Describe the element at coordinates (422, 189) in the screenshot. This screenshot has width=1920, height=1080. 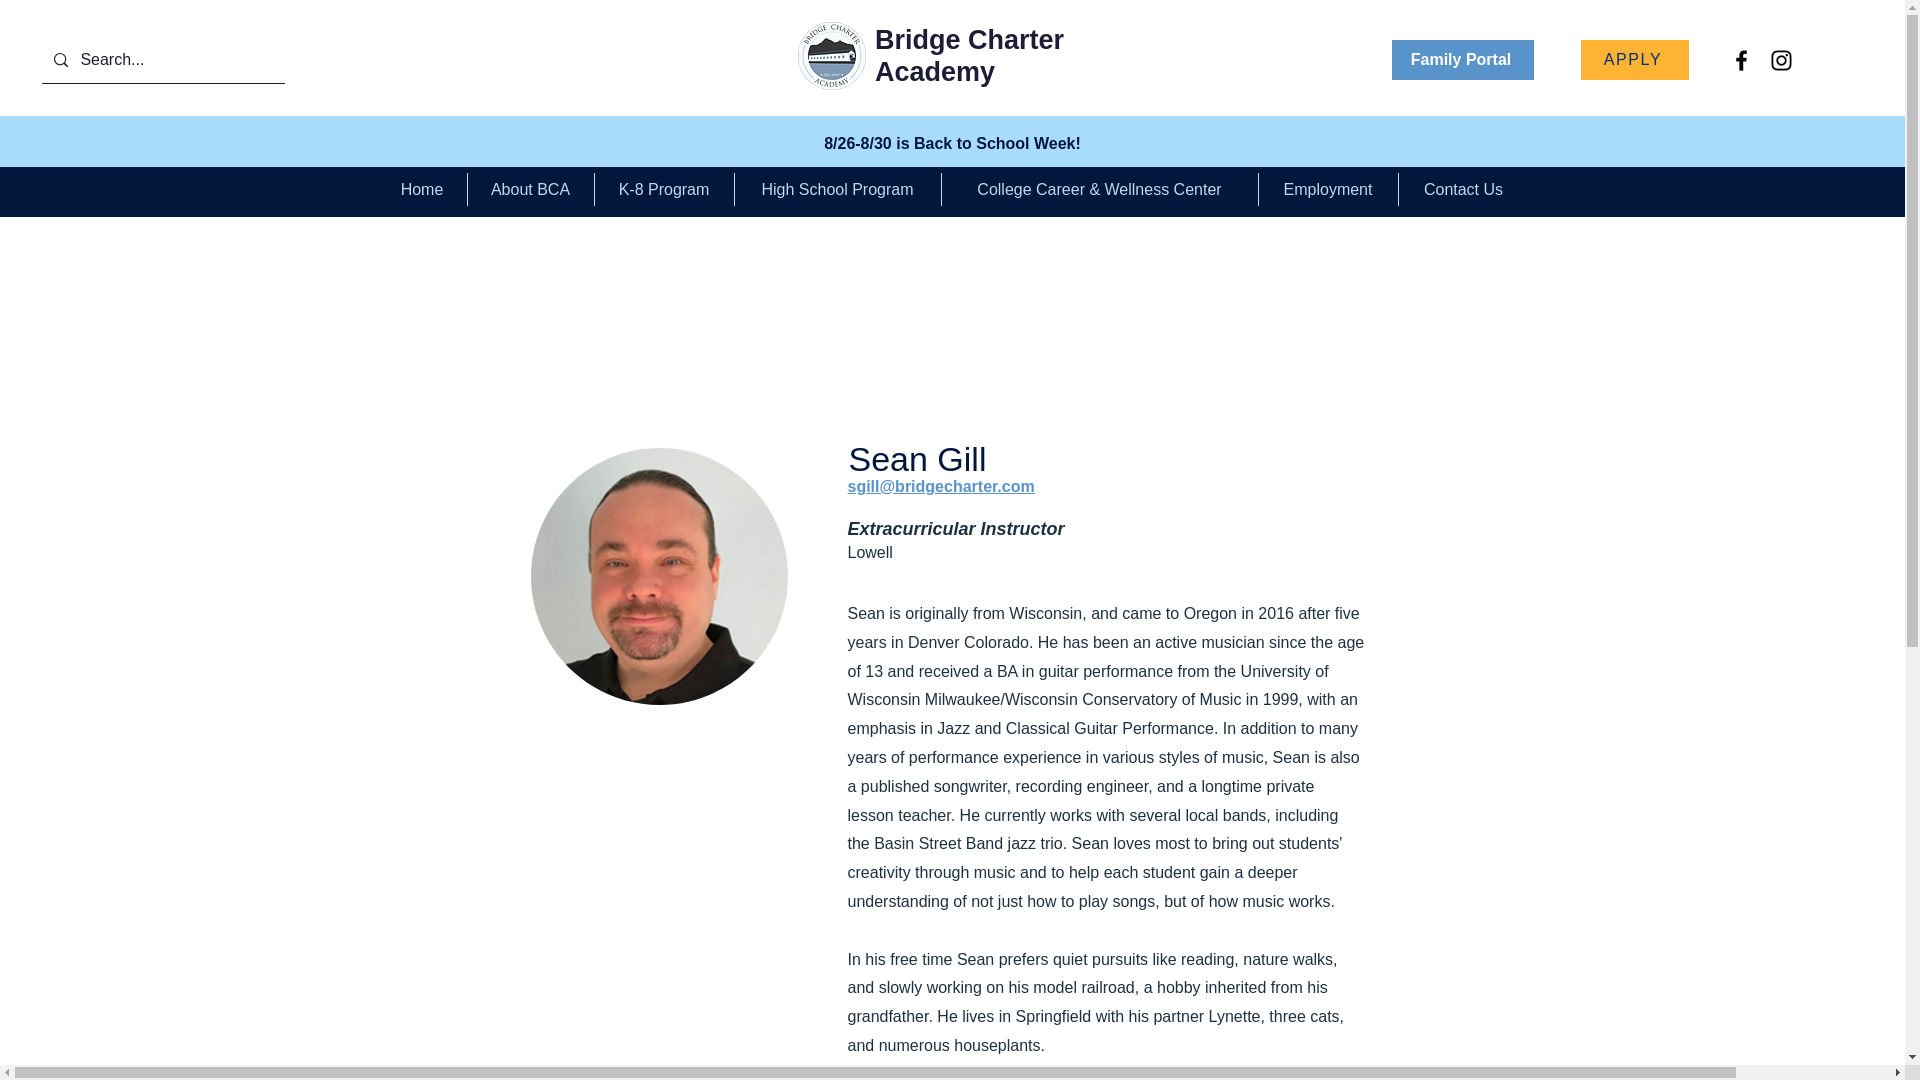
I see `Home` at that location.